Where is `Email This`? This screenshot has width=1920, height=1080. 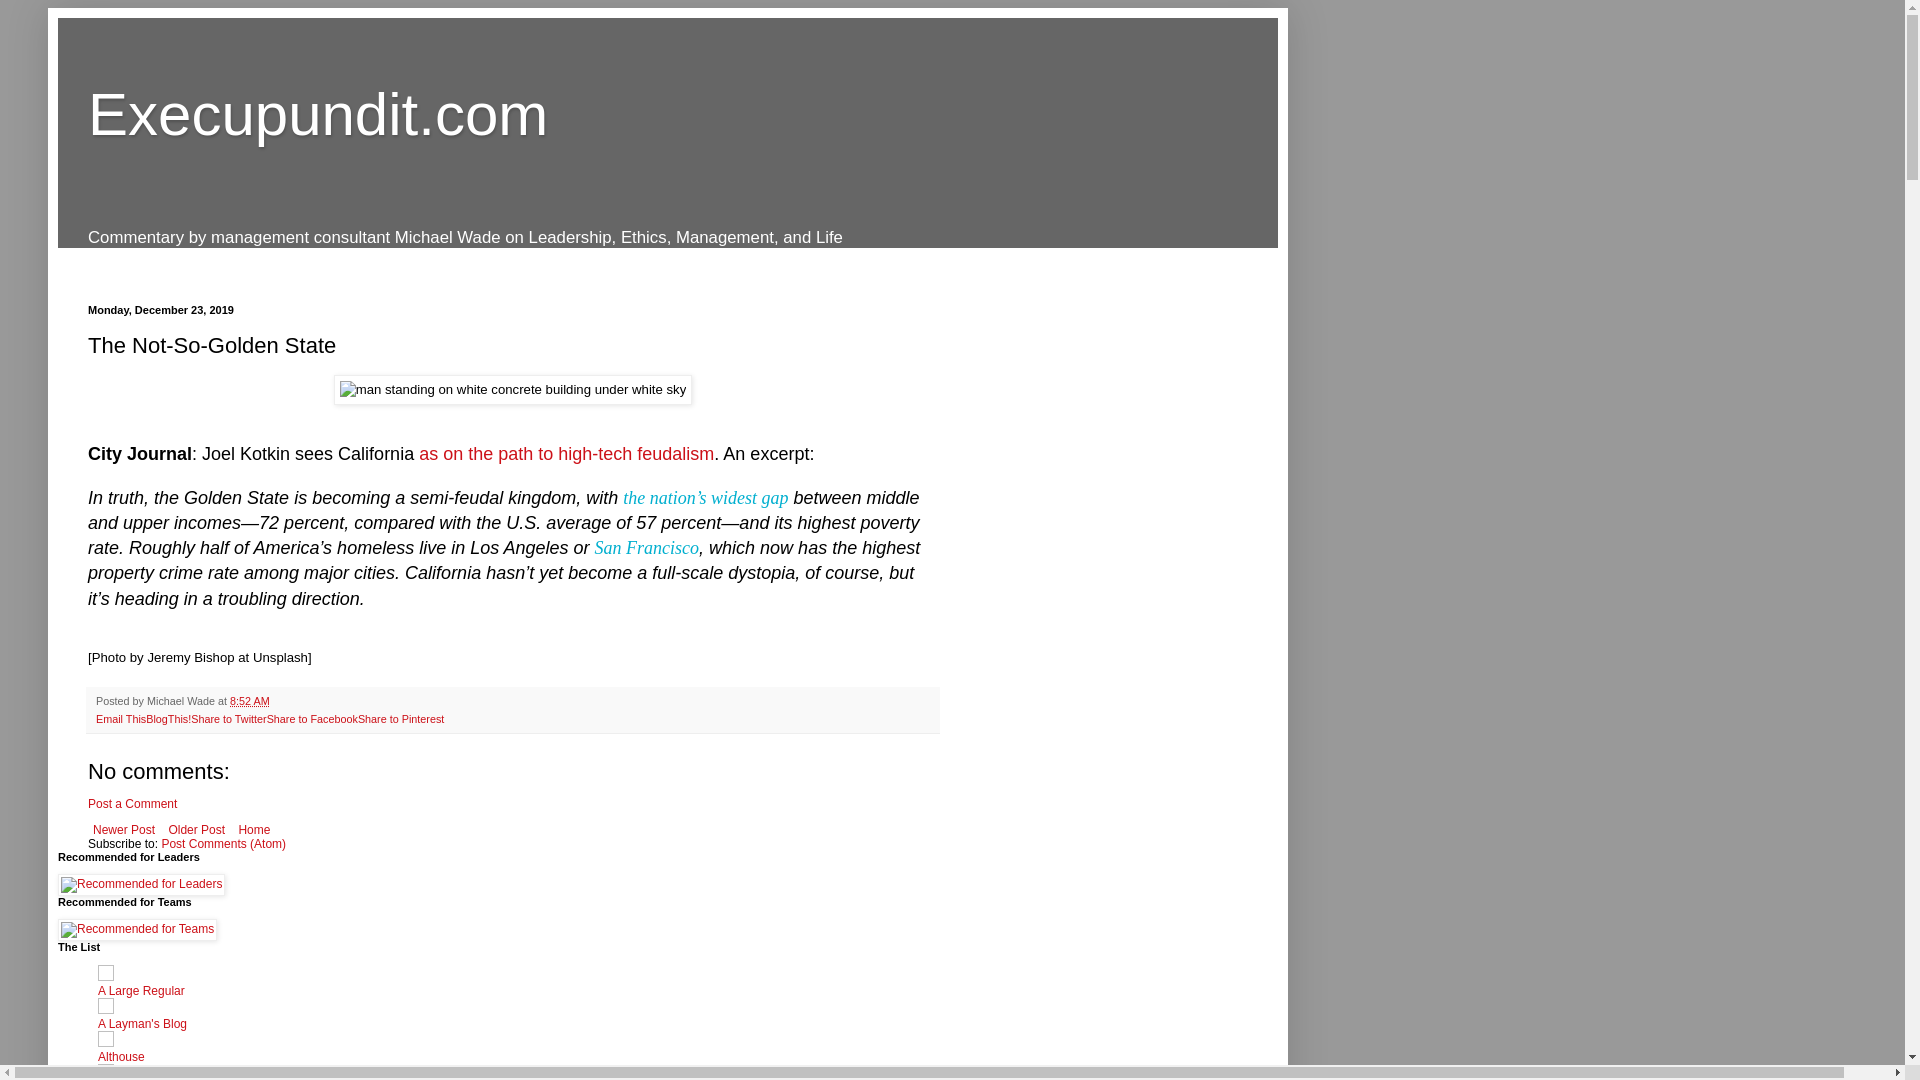
Email This is located at coordinates (120, 718).